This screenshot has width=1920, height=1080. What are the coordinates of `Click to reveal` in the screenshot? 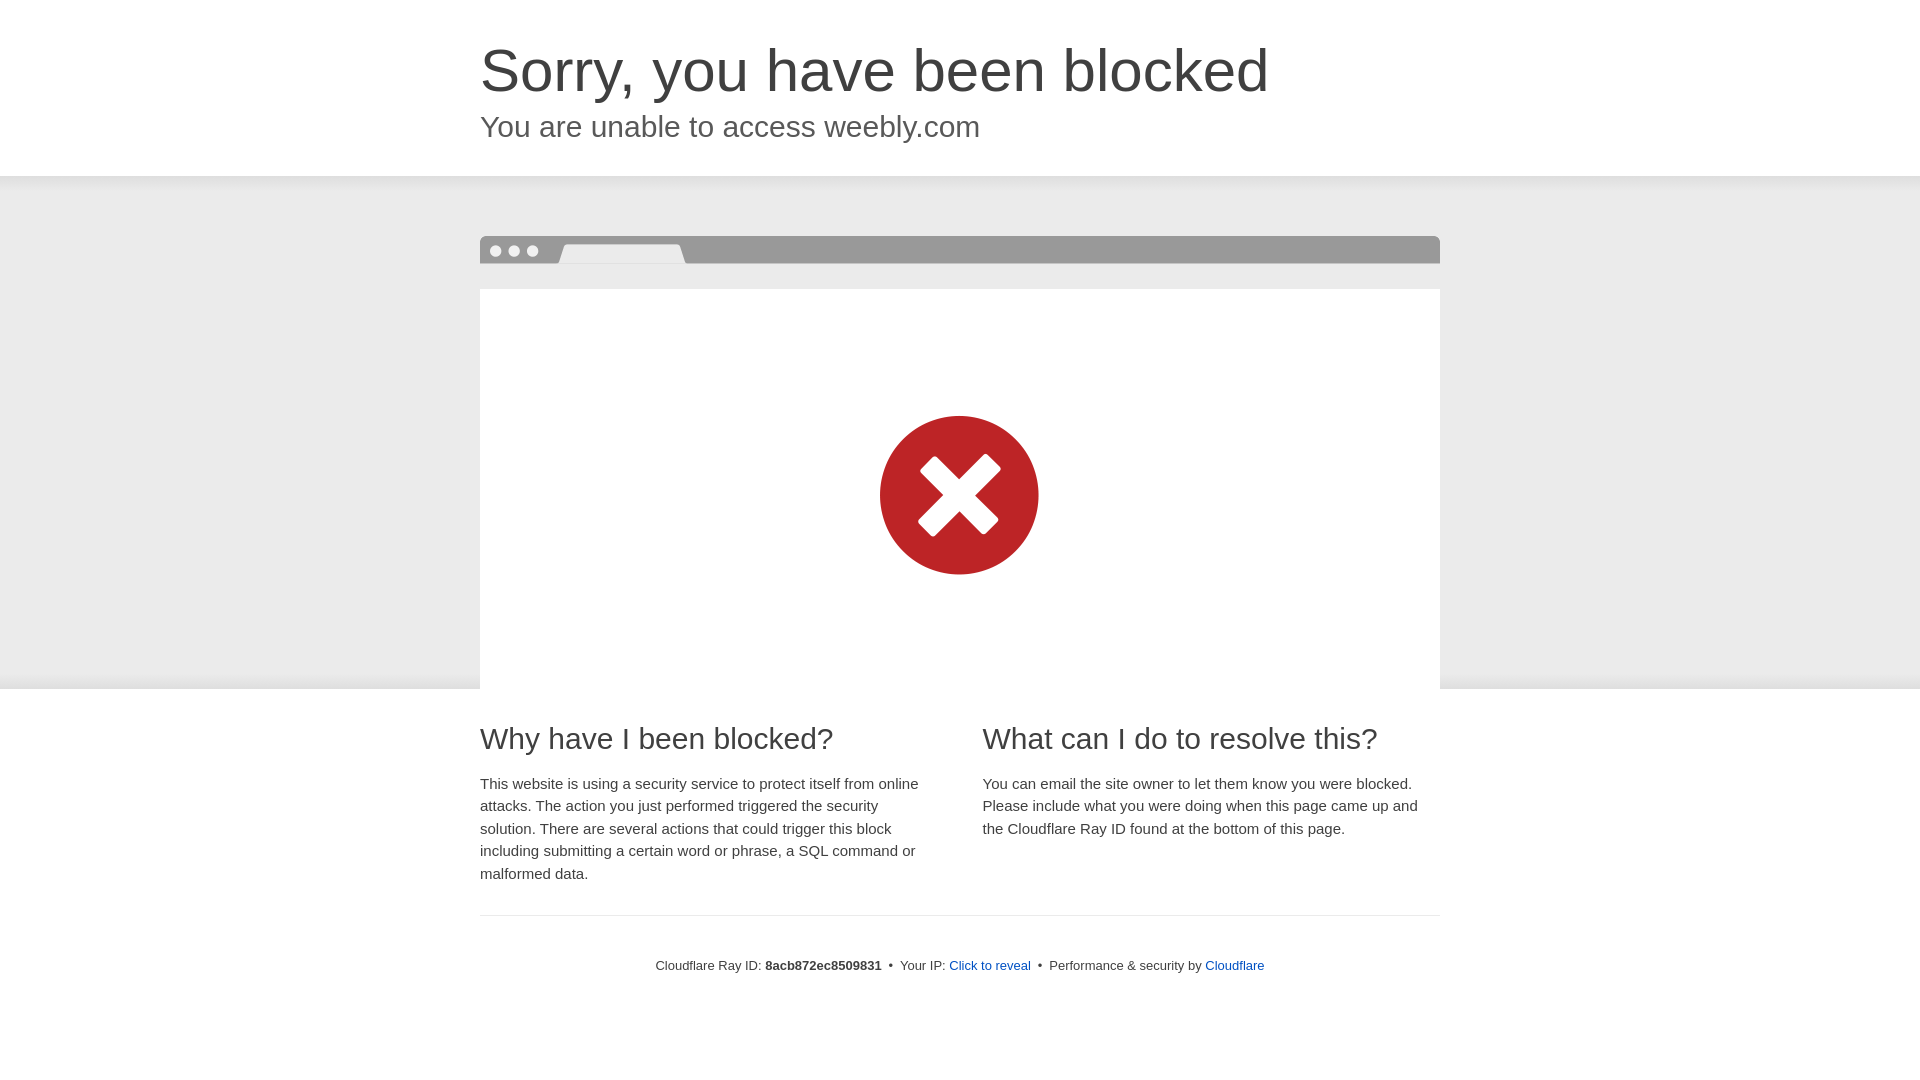 It's located at (990, 966).